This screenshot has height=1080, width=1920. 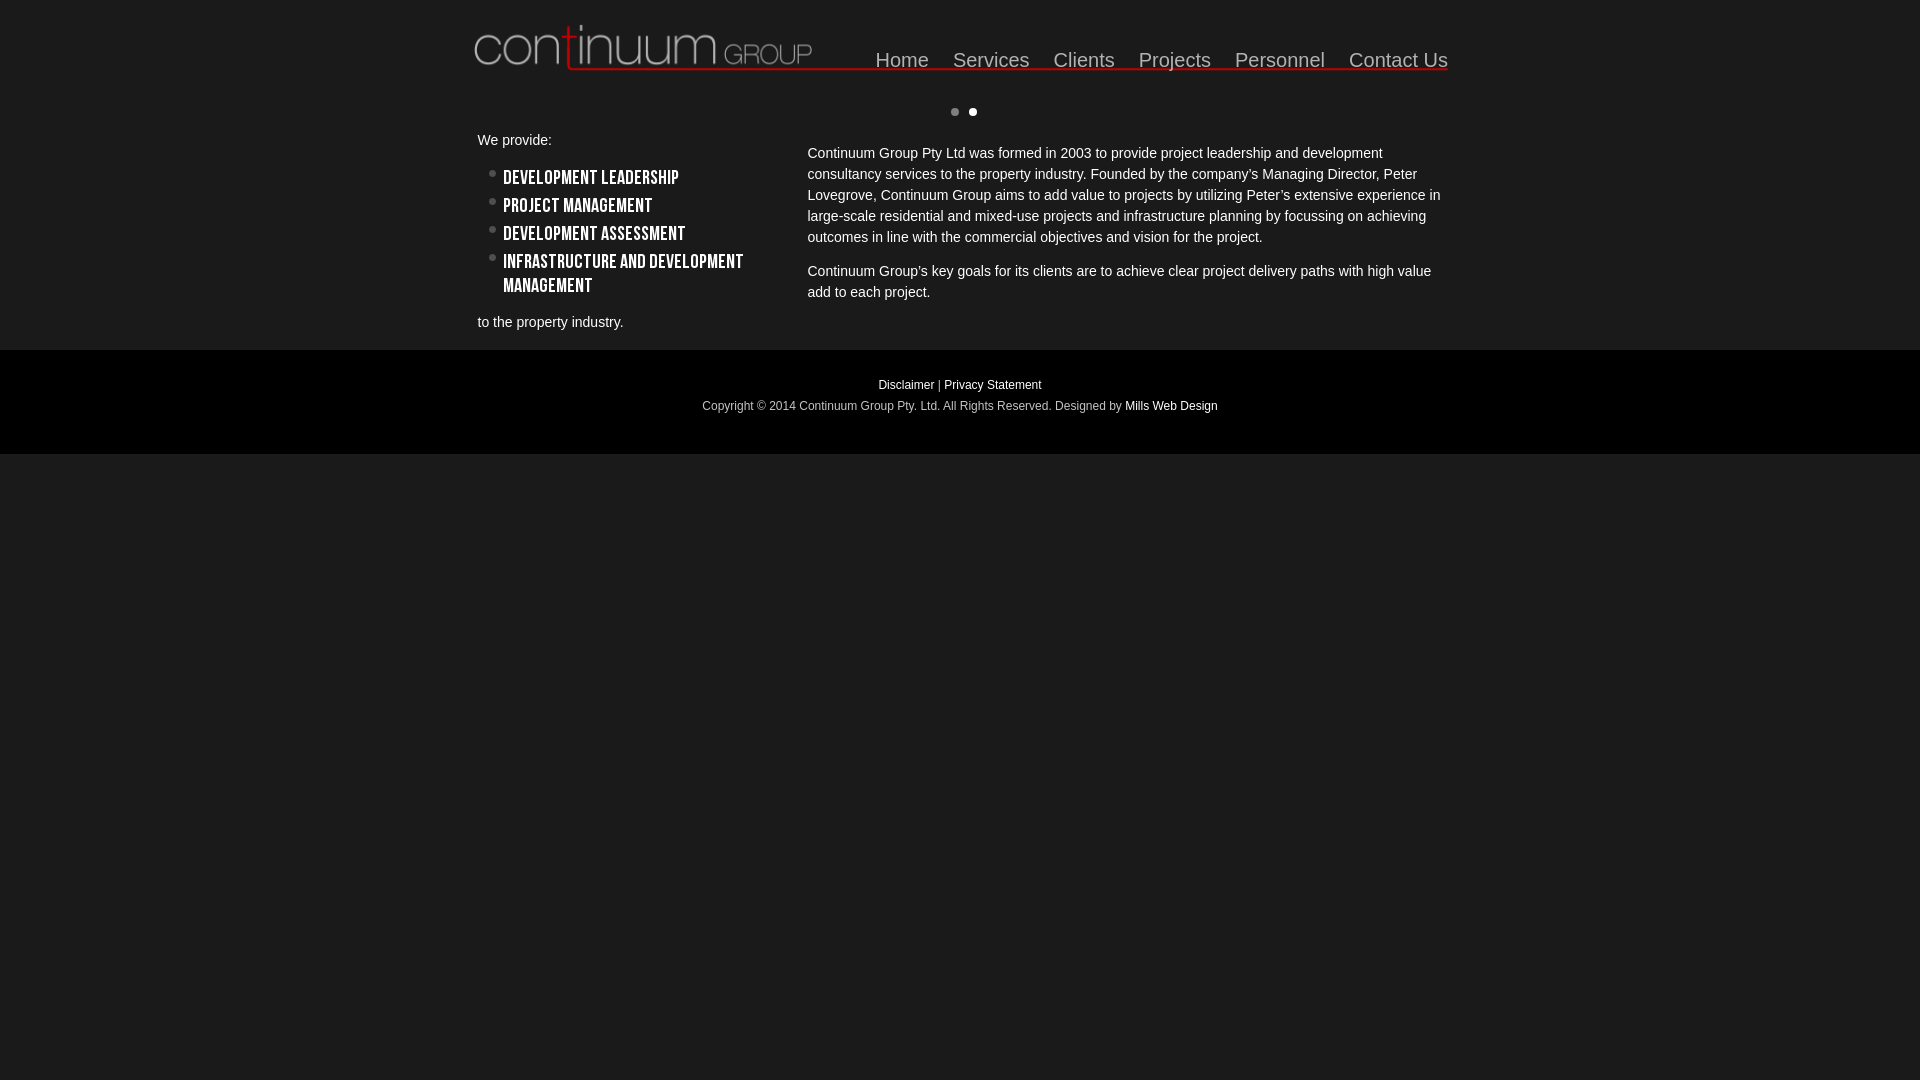 What do you see at coordinates (906, 385) in the screenshot?
I see `Disclaimer` at bounding box center [906, 385].